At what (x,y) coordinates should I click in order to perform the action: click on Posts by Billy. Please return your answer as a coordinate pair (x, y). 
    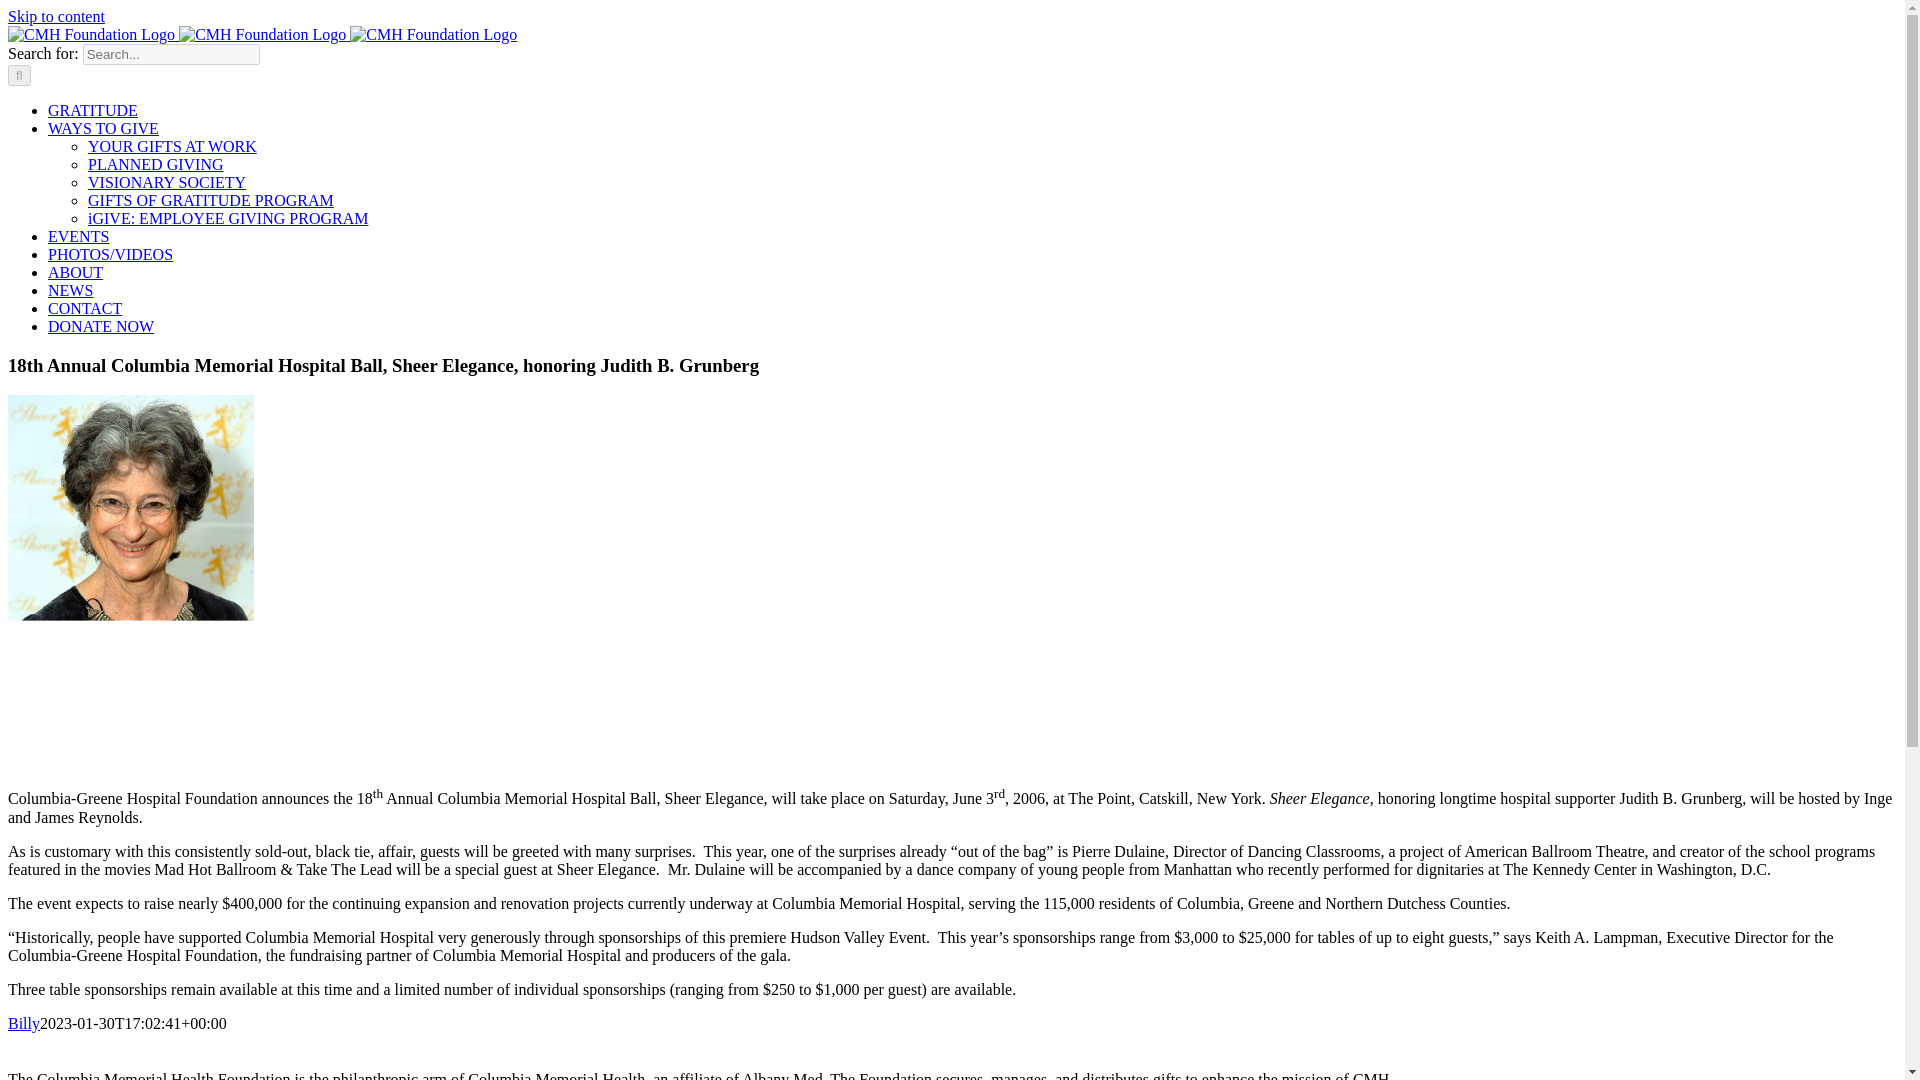
    Looking at the image, I should click on (24, 1024).